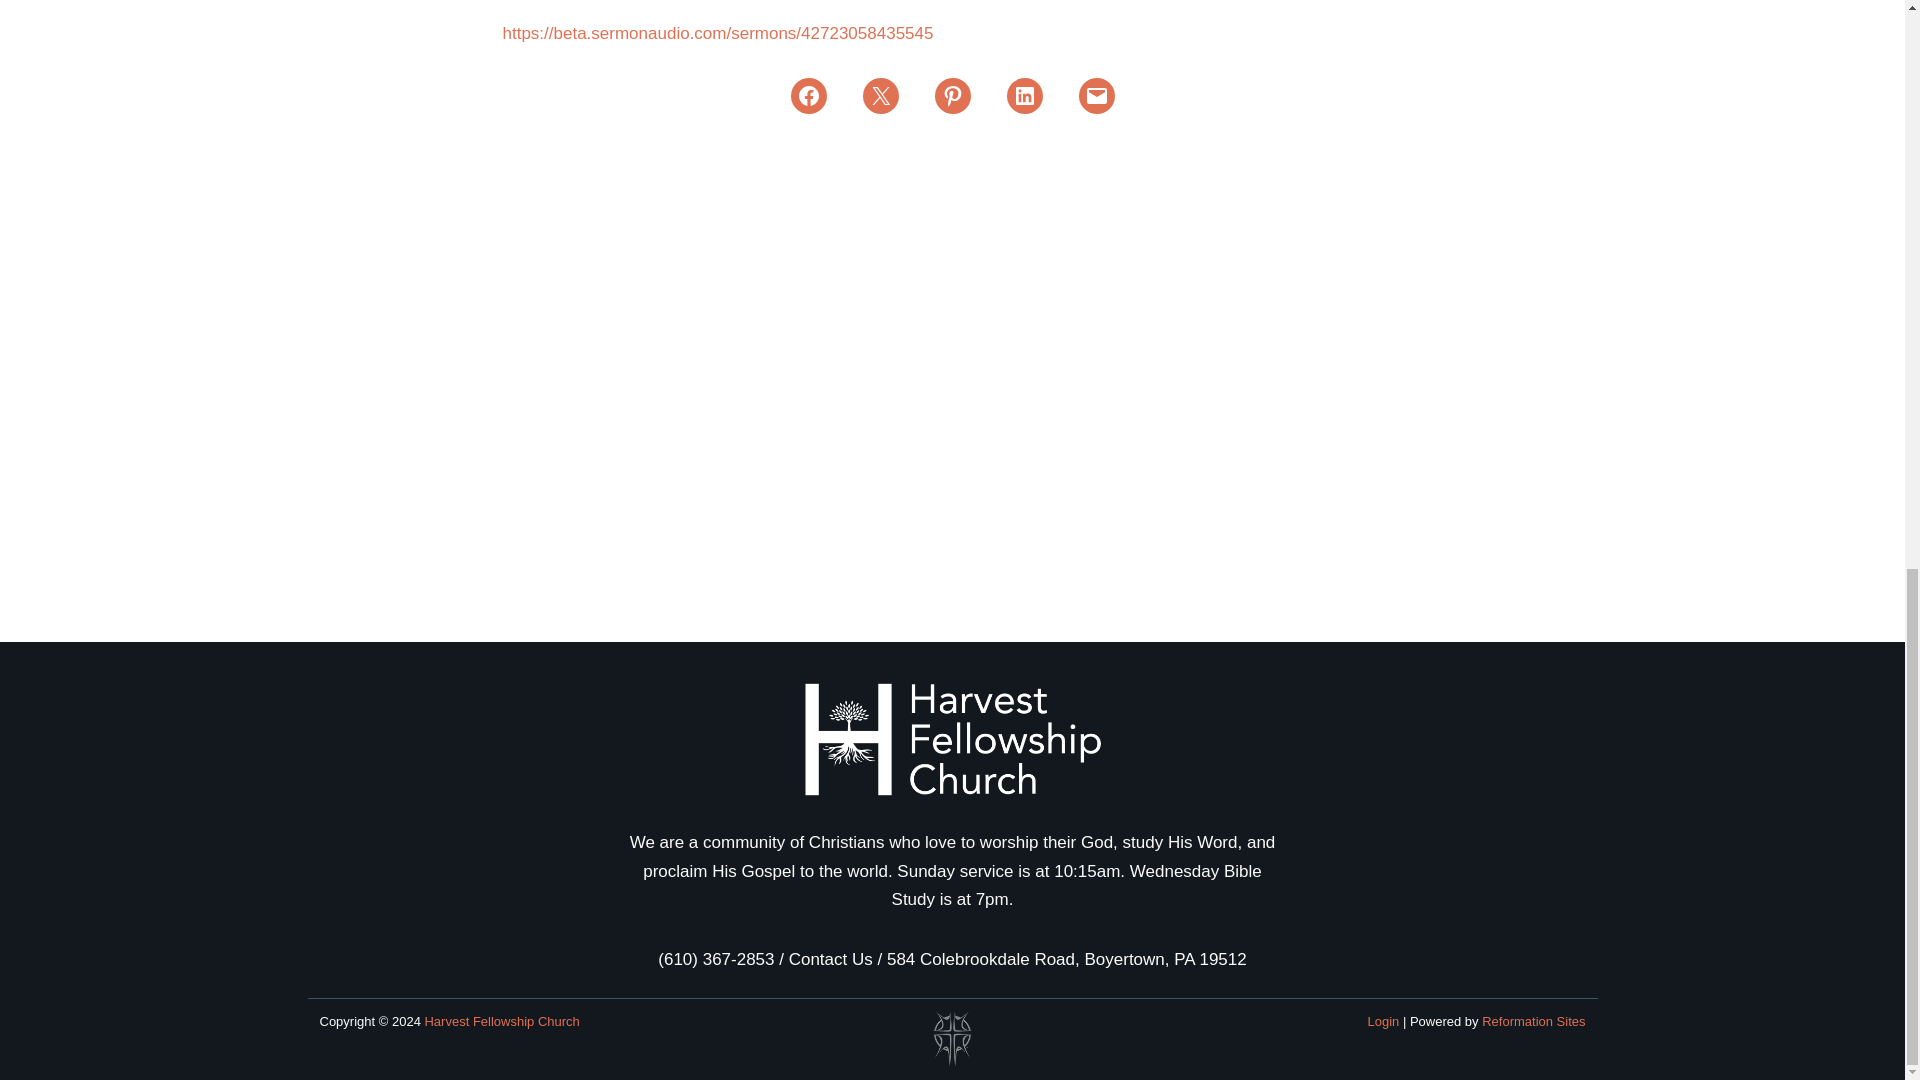  Describe the element at coordinates (951, 96) in the screenshot. I see `Share on Pinterest` at that location.